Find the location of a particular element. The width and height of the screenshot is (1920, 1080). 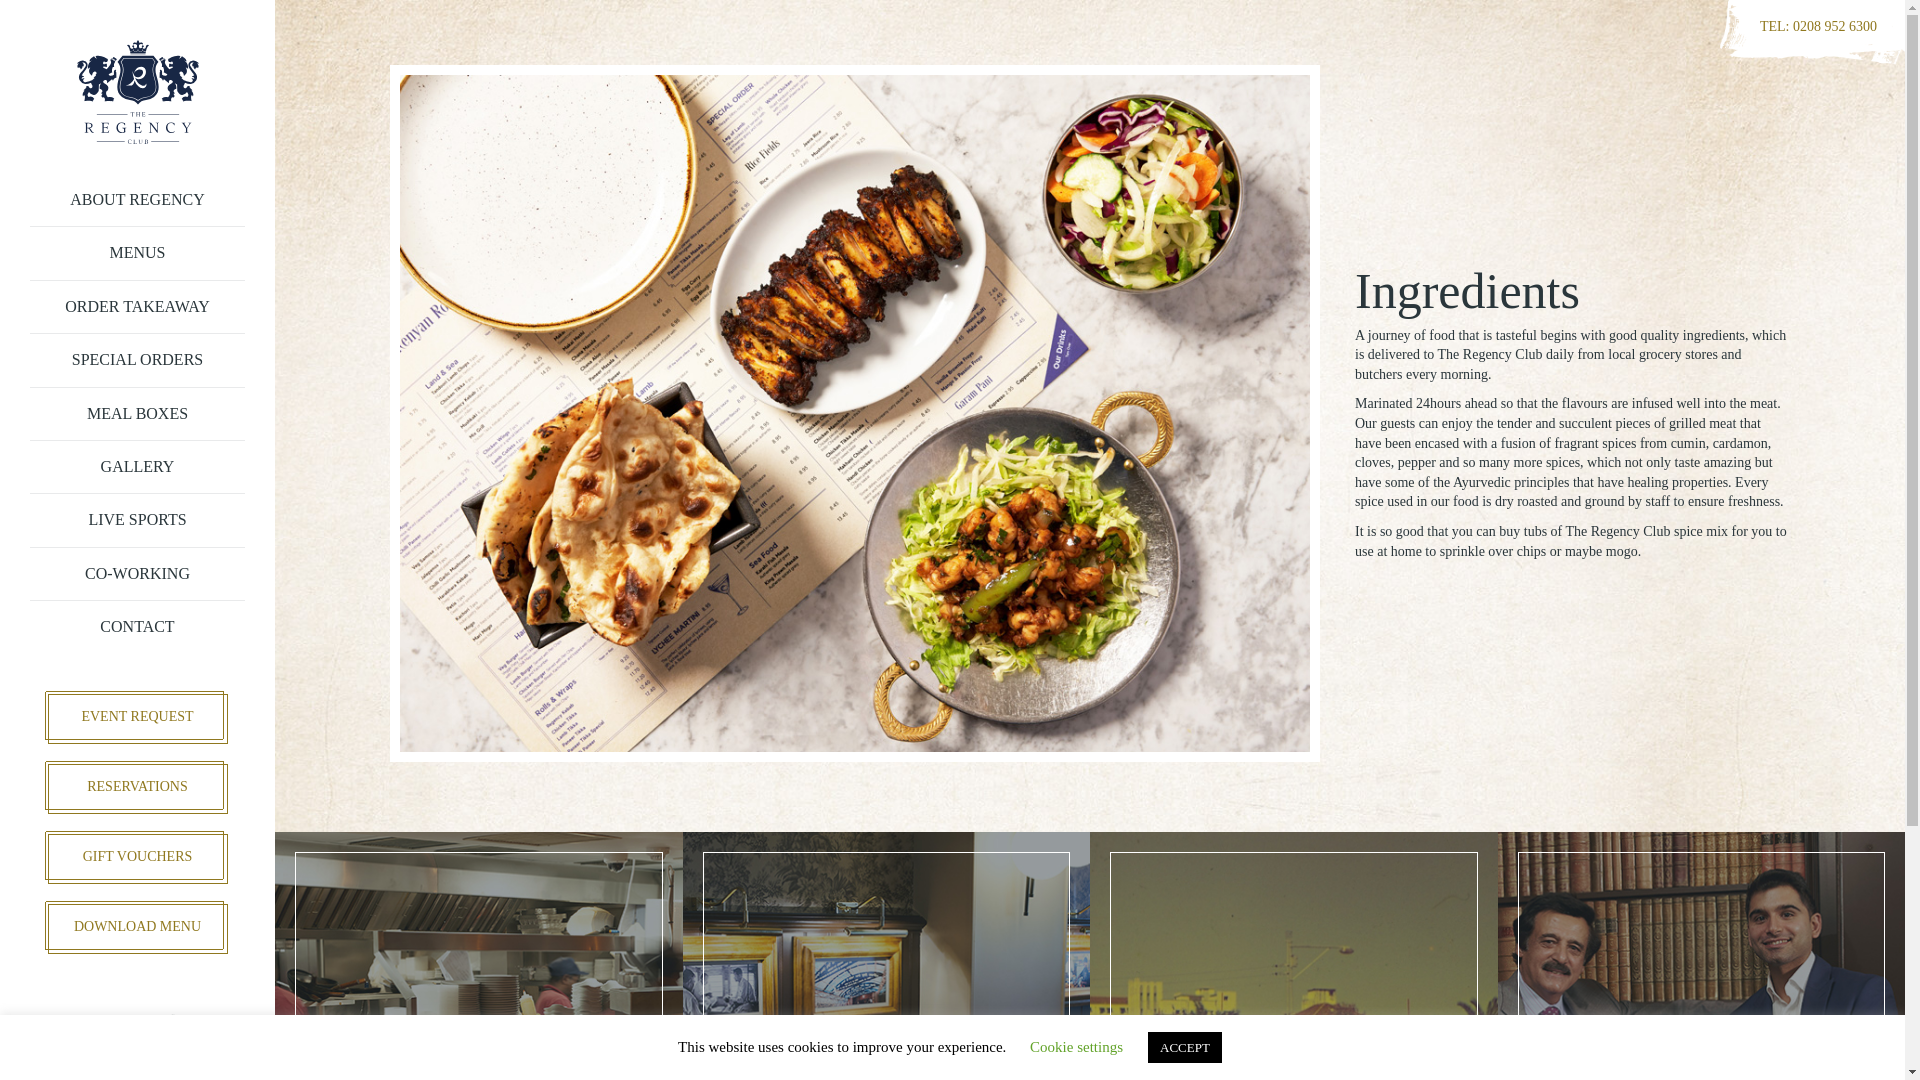

ORDER TAKEAWAY is located at coordinates (138, 306).